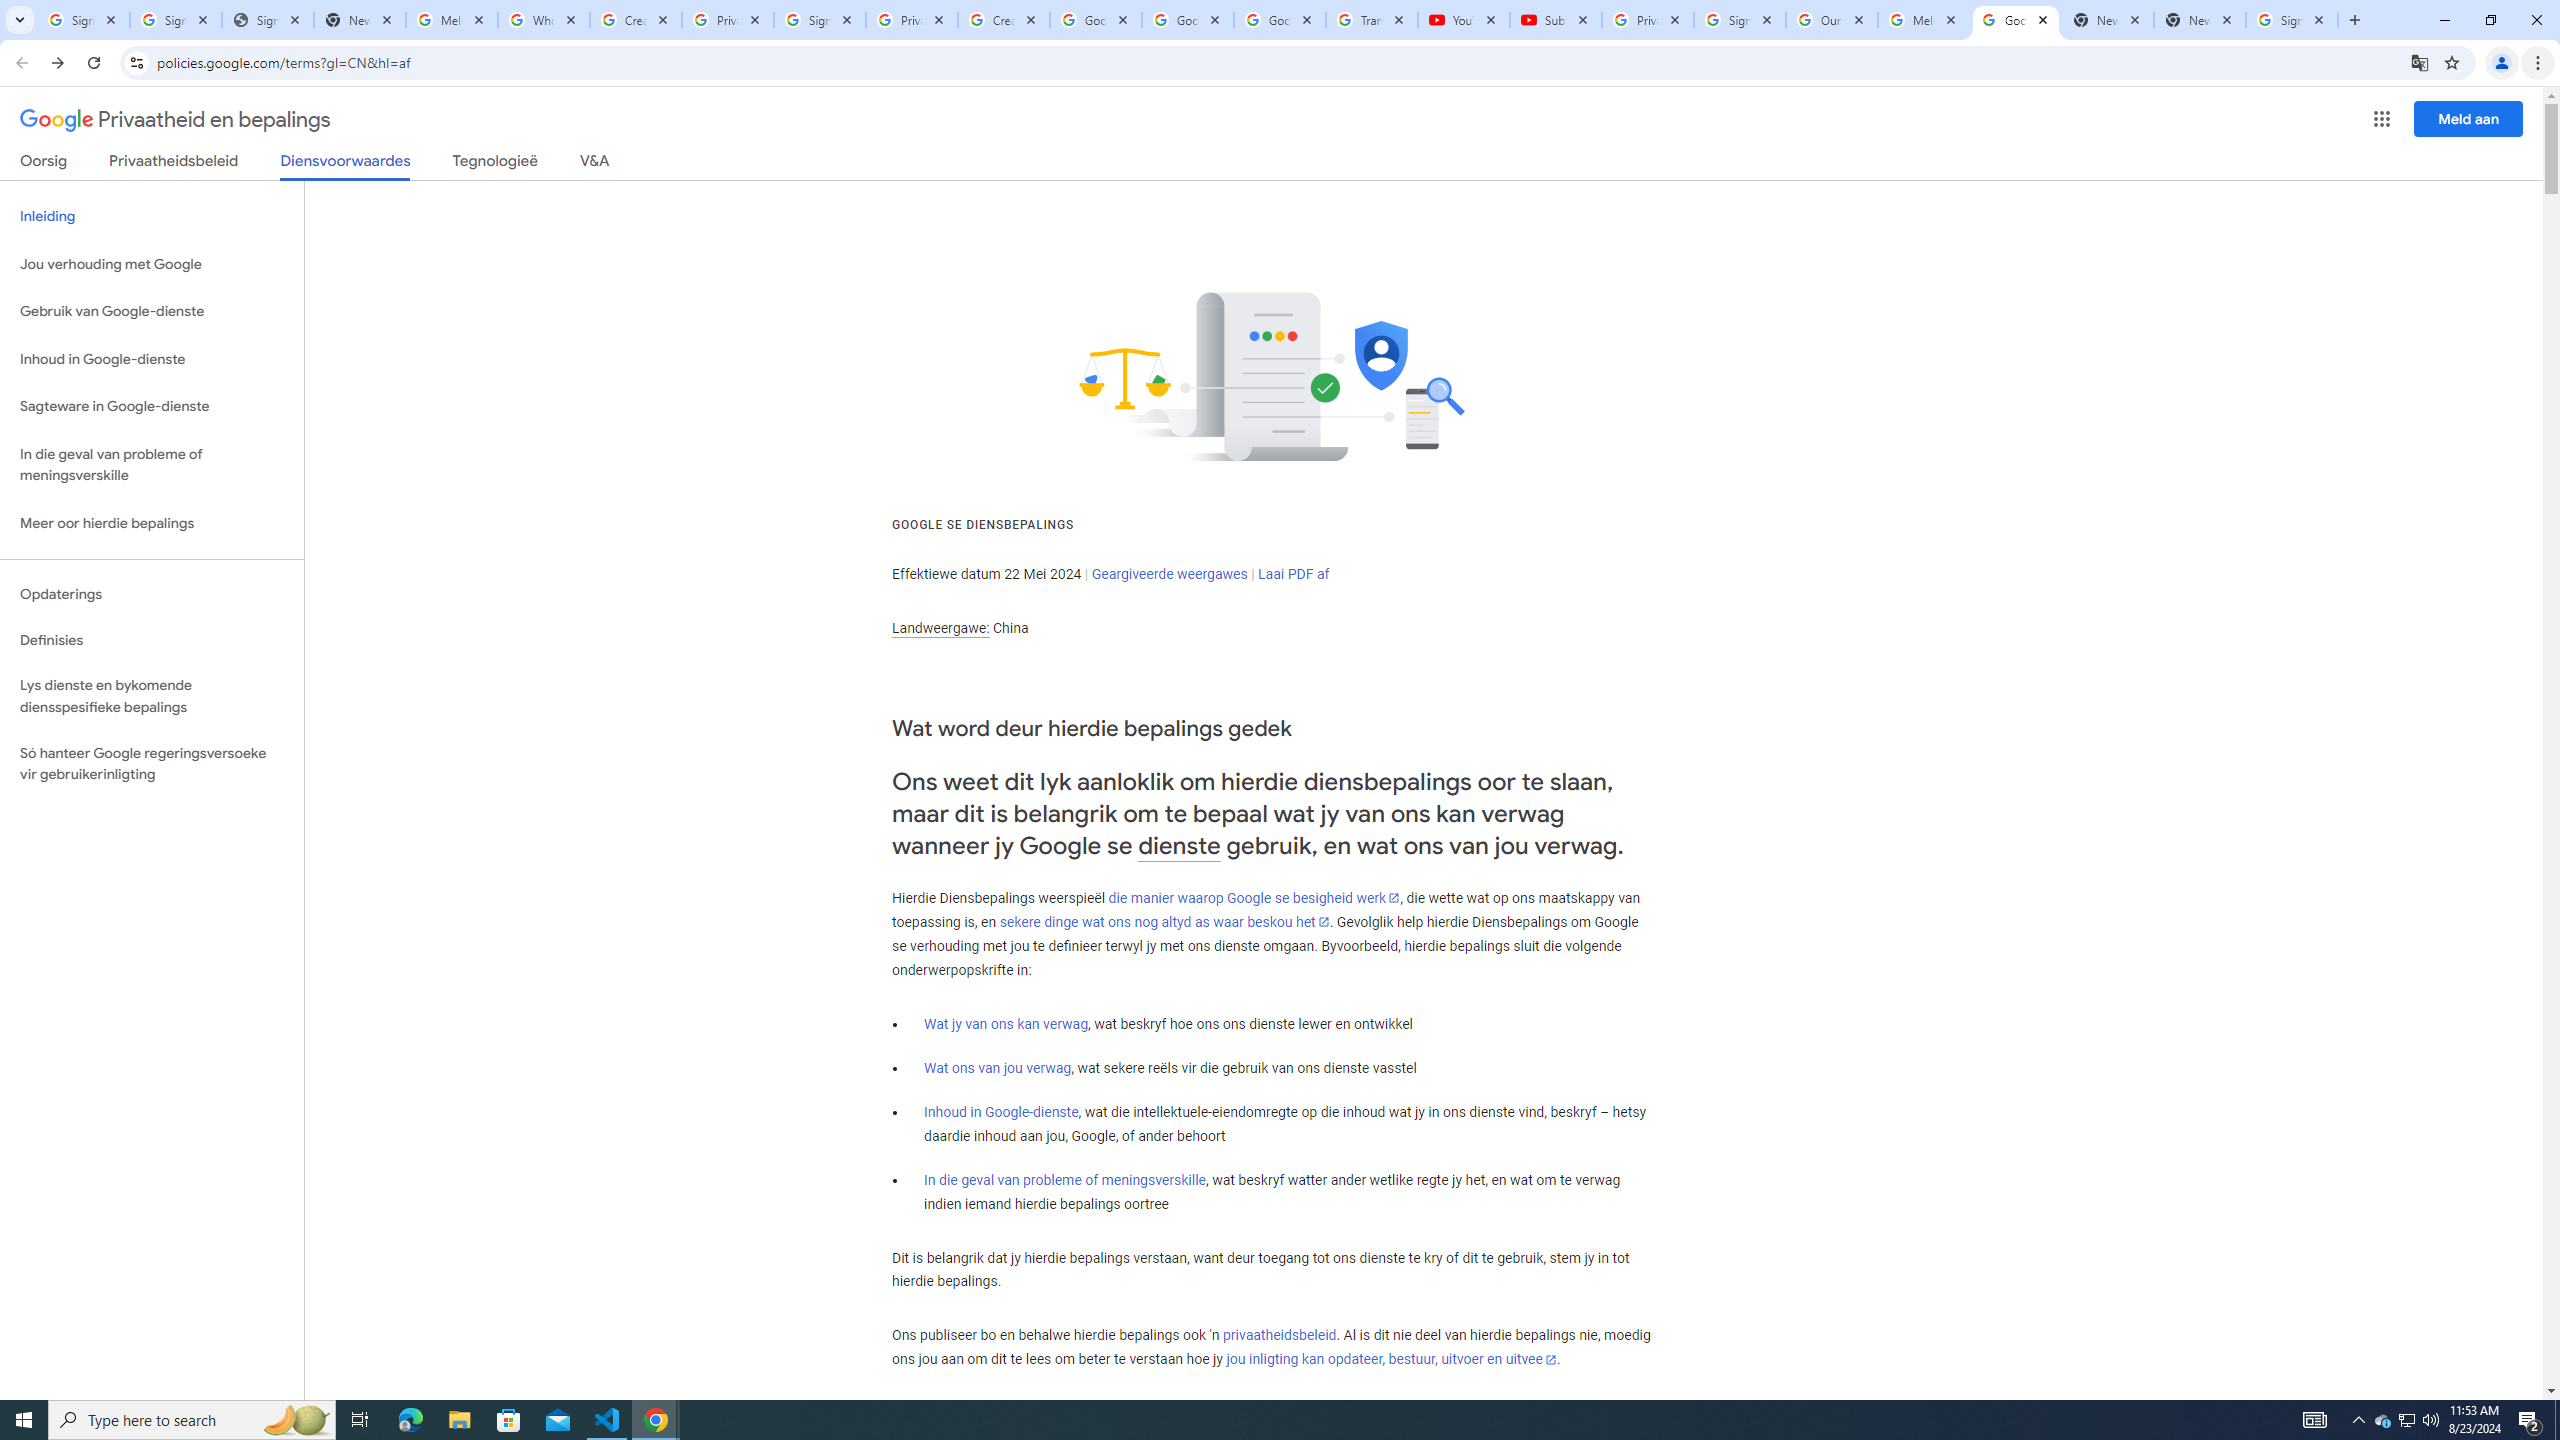 This screenshot has height=1440, width=2560. Describe the element at coordinates (1739, 20) in the screenshot. I see `Sign in - Google Accounts` at that location.